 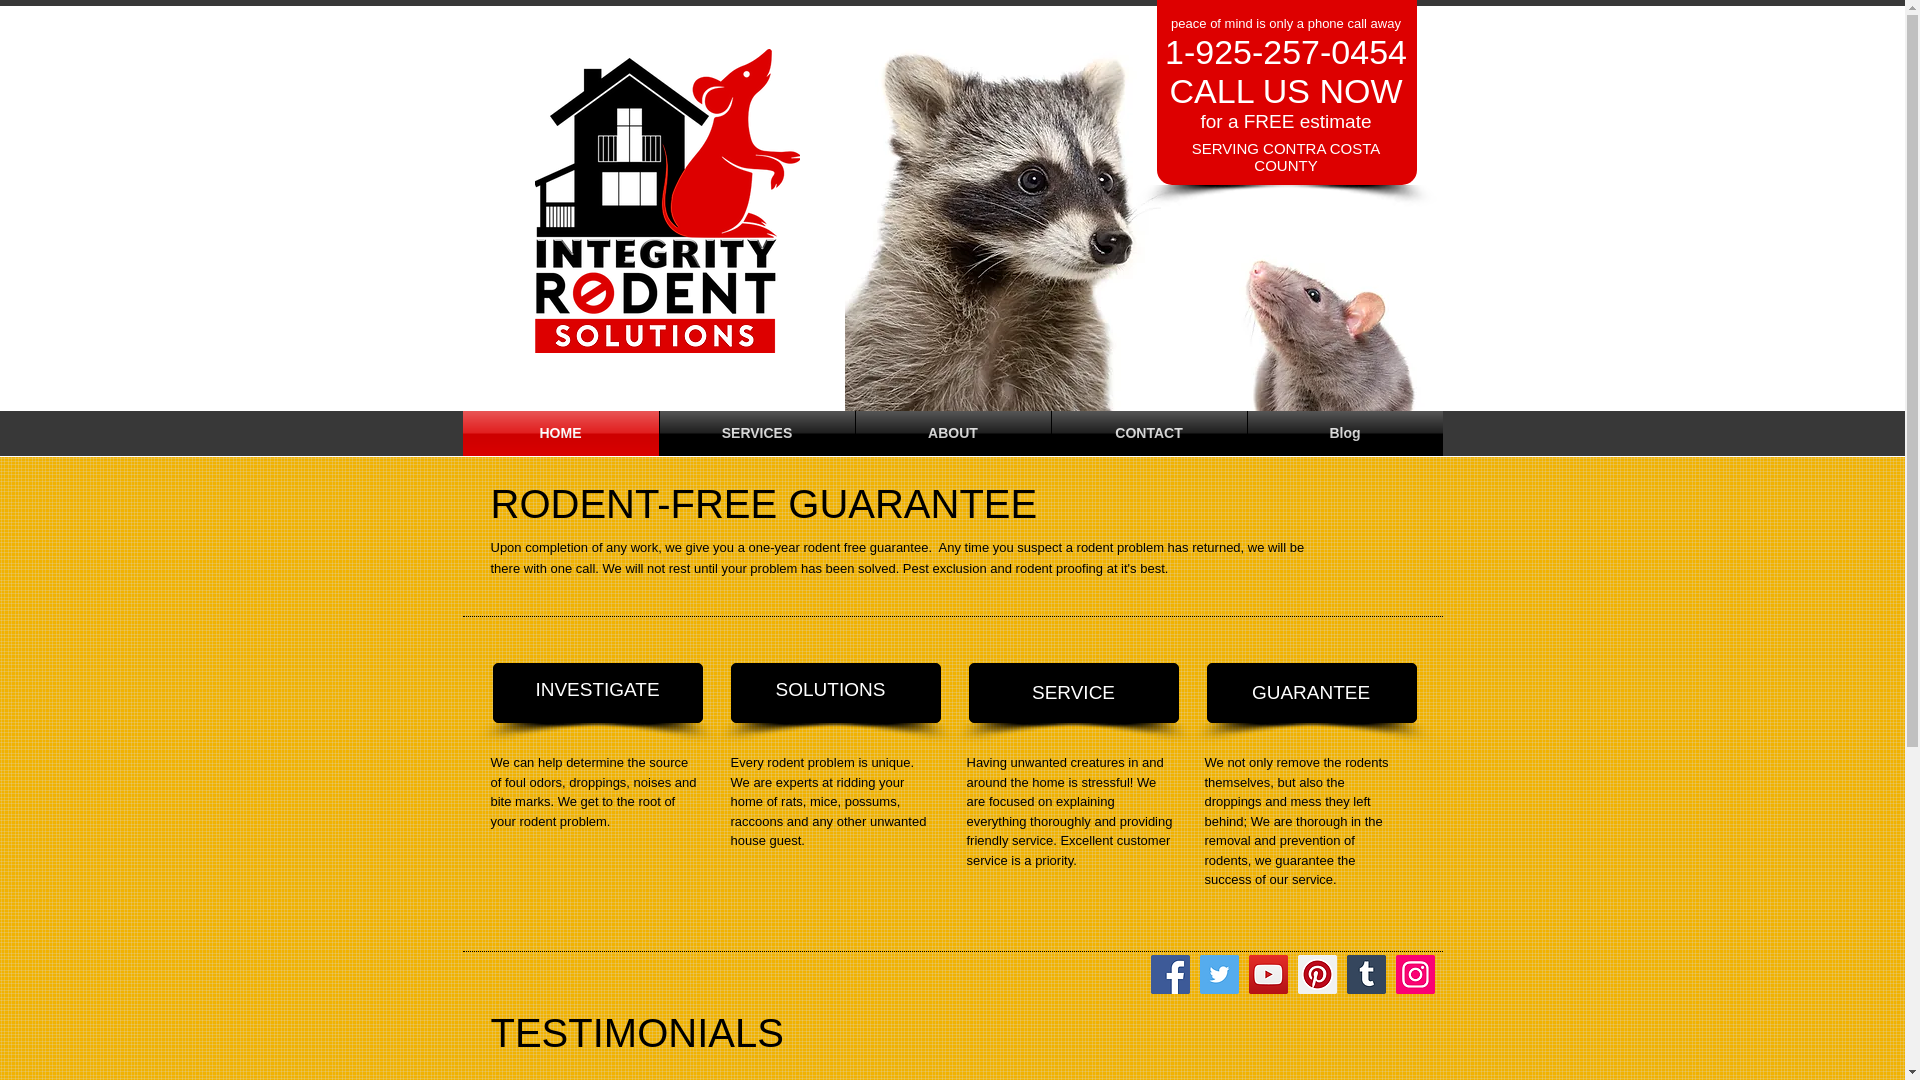 What do you see at coordinates (636, 1032) in the screenshot?
I see `TESTIMONIALS` at bounding box center [636, 1032].